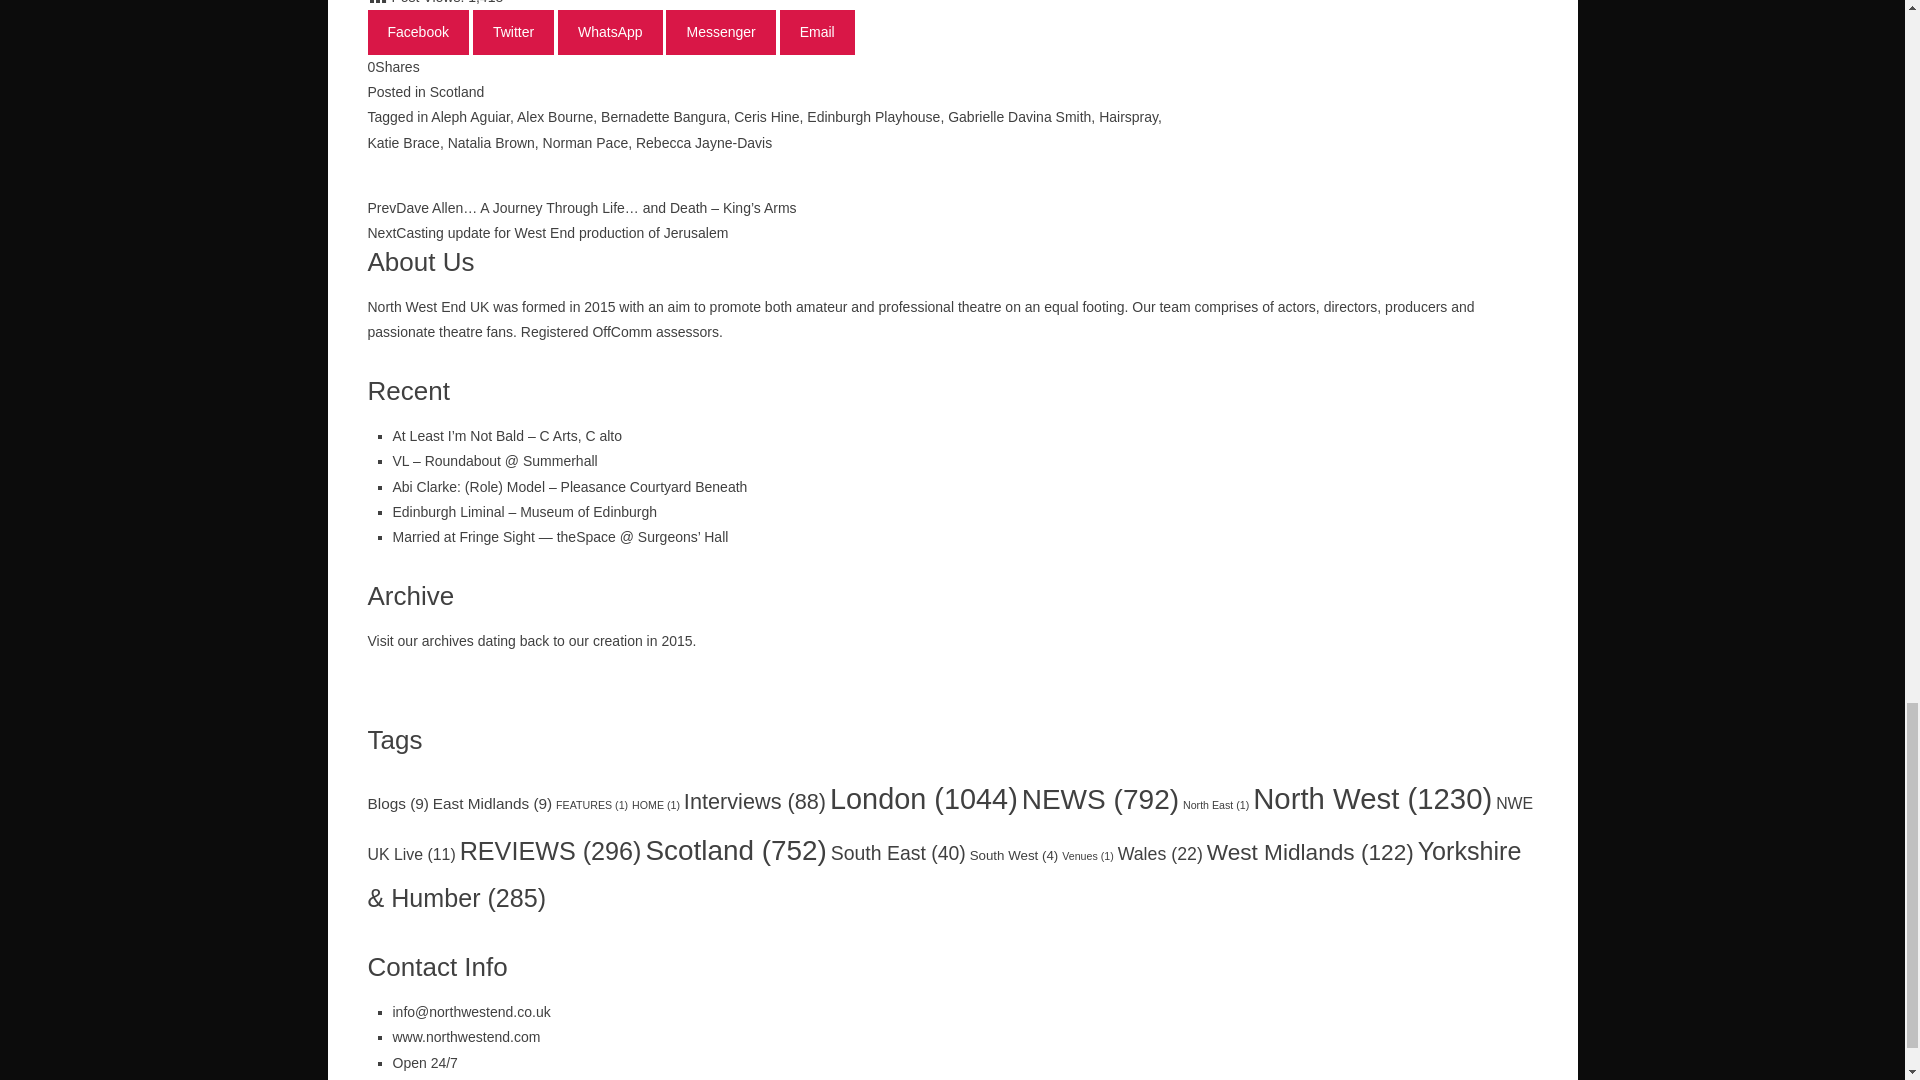  Describe the element at coordinates (470, 117) in the screenshot. I see `Aleph Aguiar` at that location.